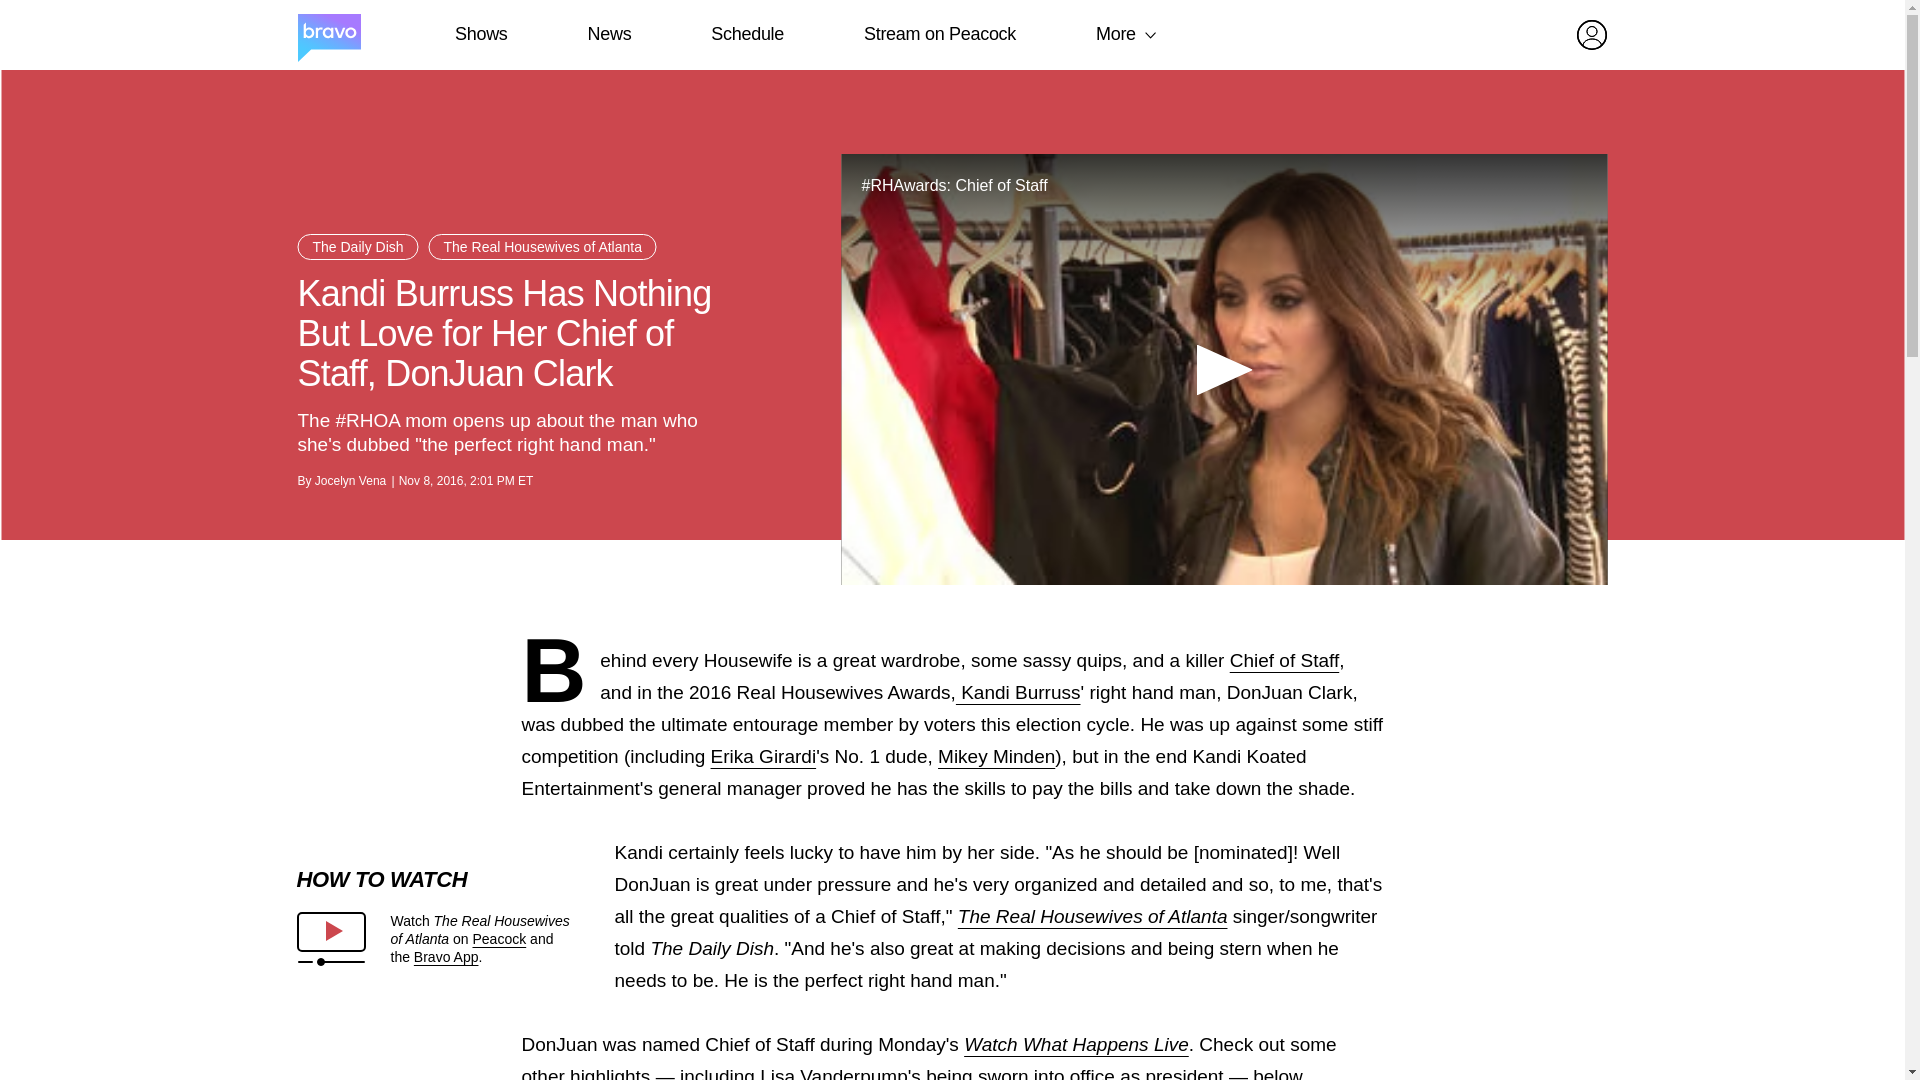 The width and height of the screenshot is (1920, 1080). I want to click on Jocelyn Vena, so click(350, 481).